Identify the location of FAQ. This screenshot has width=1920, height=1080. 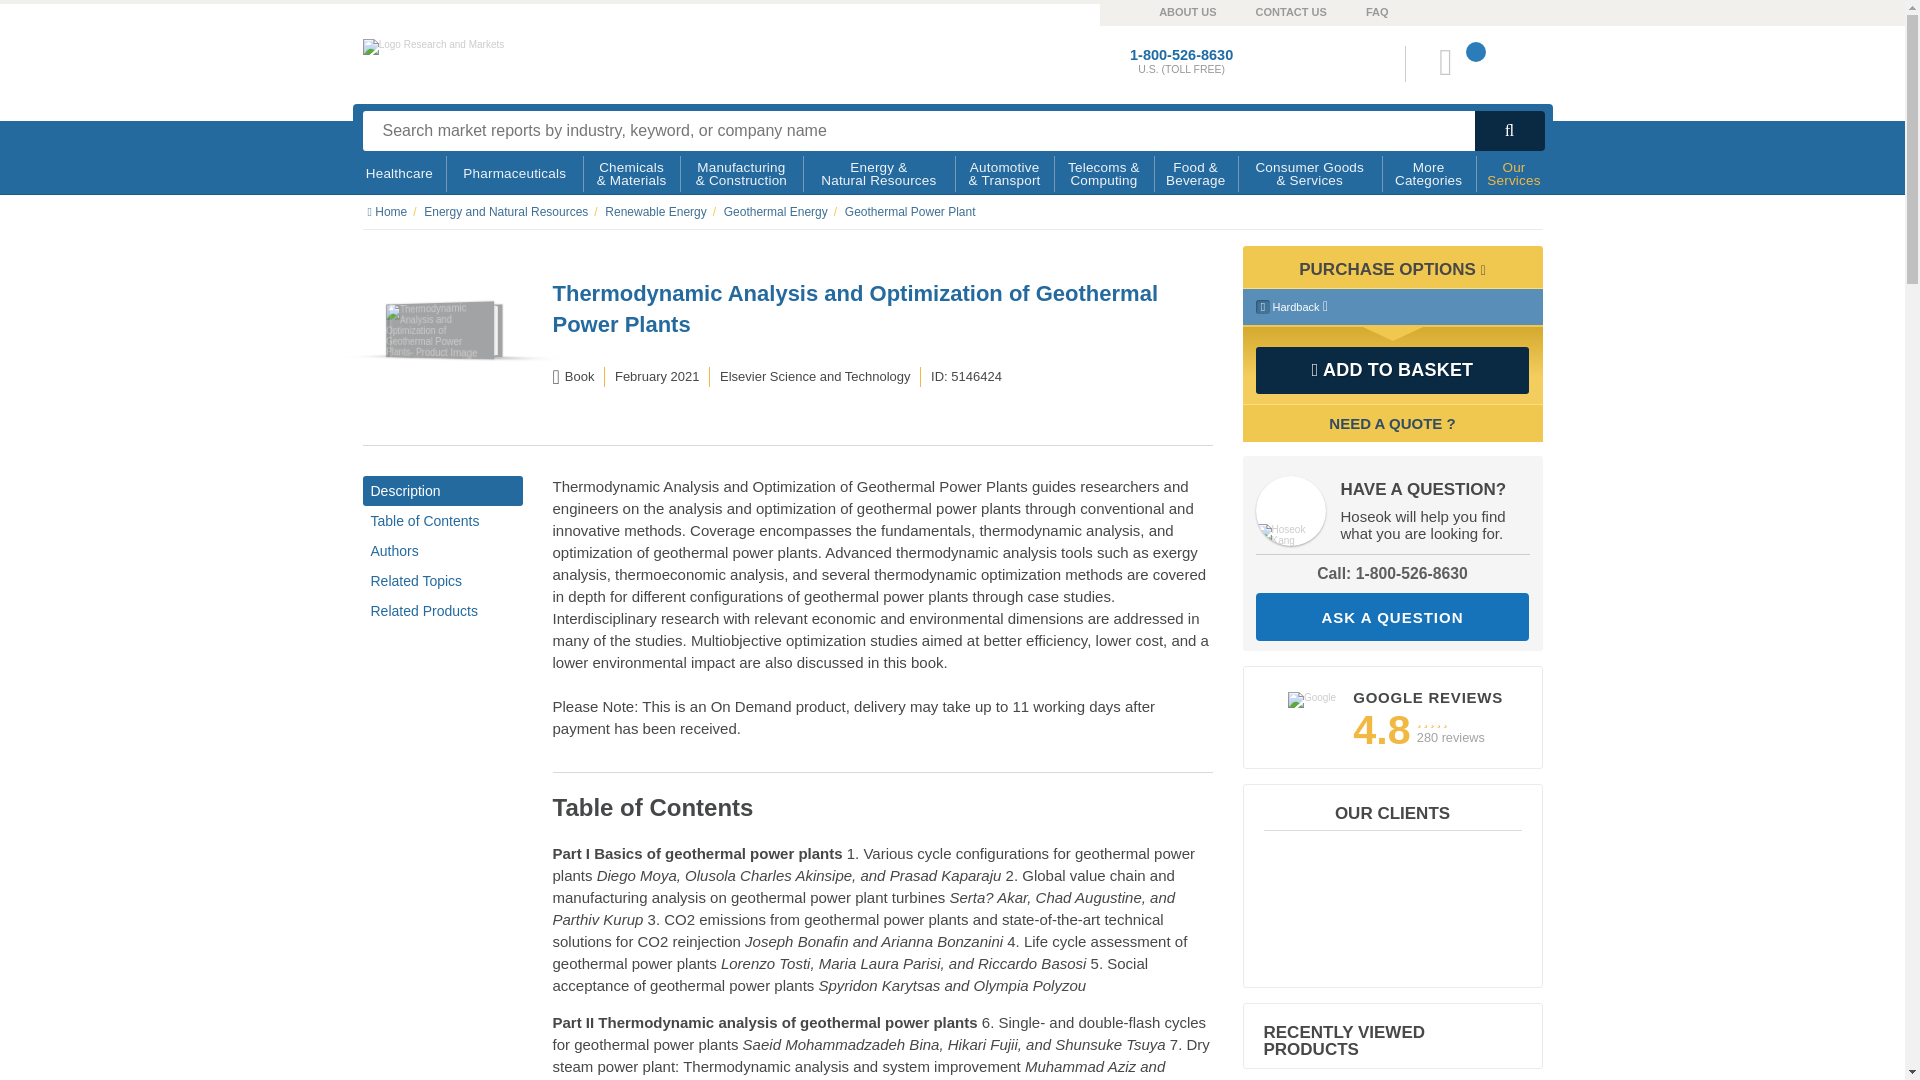
(1357, 11).